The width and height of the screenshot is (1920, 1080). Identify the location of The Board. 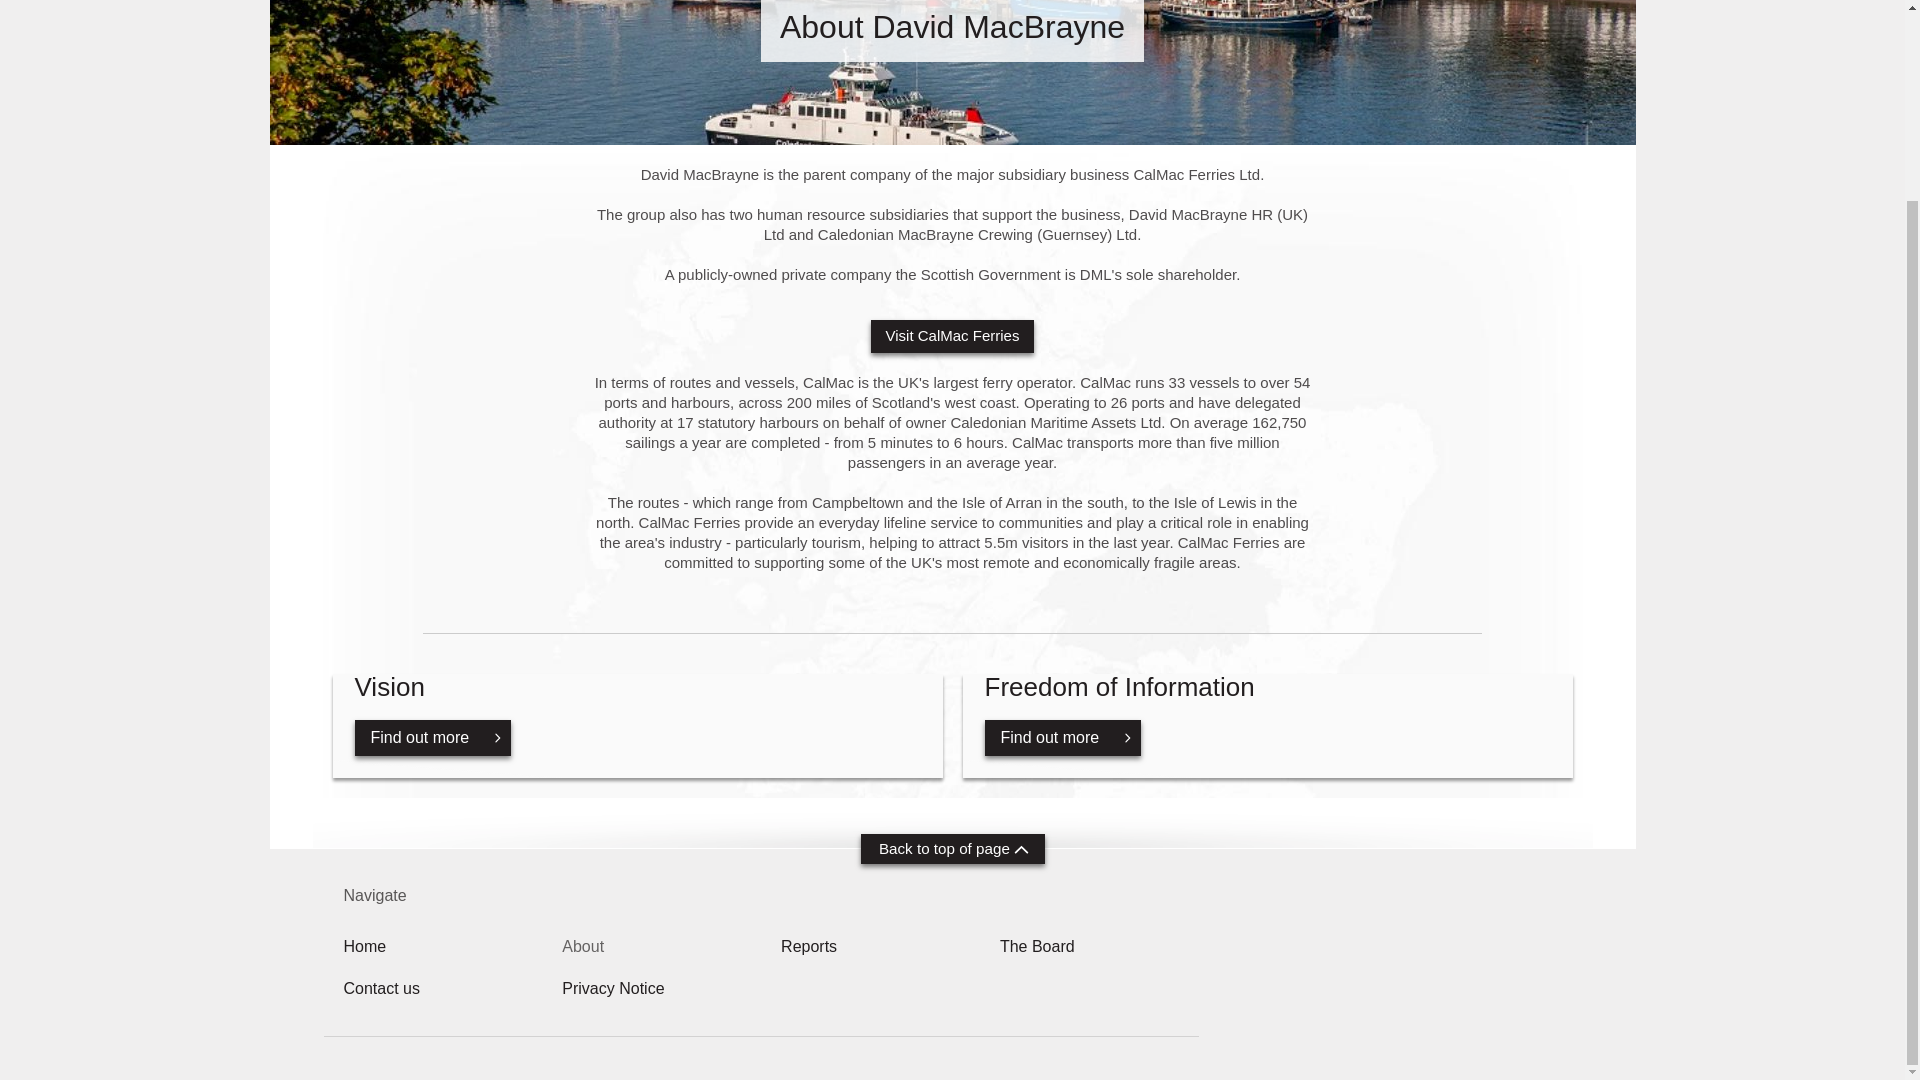
(365, 946).